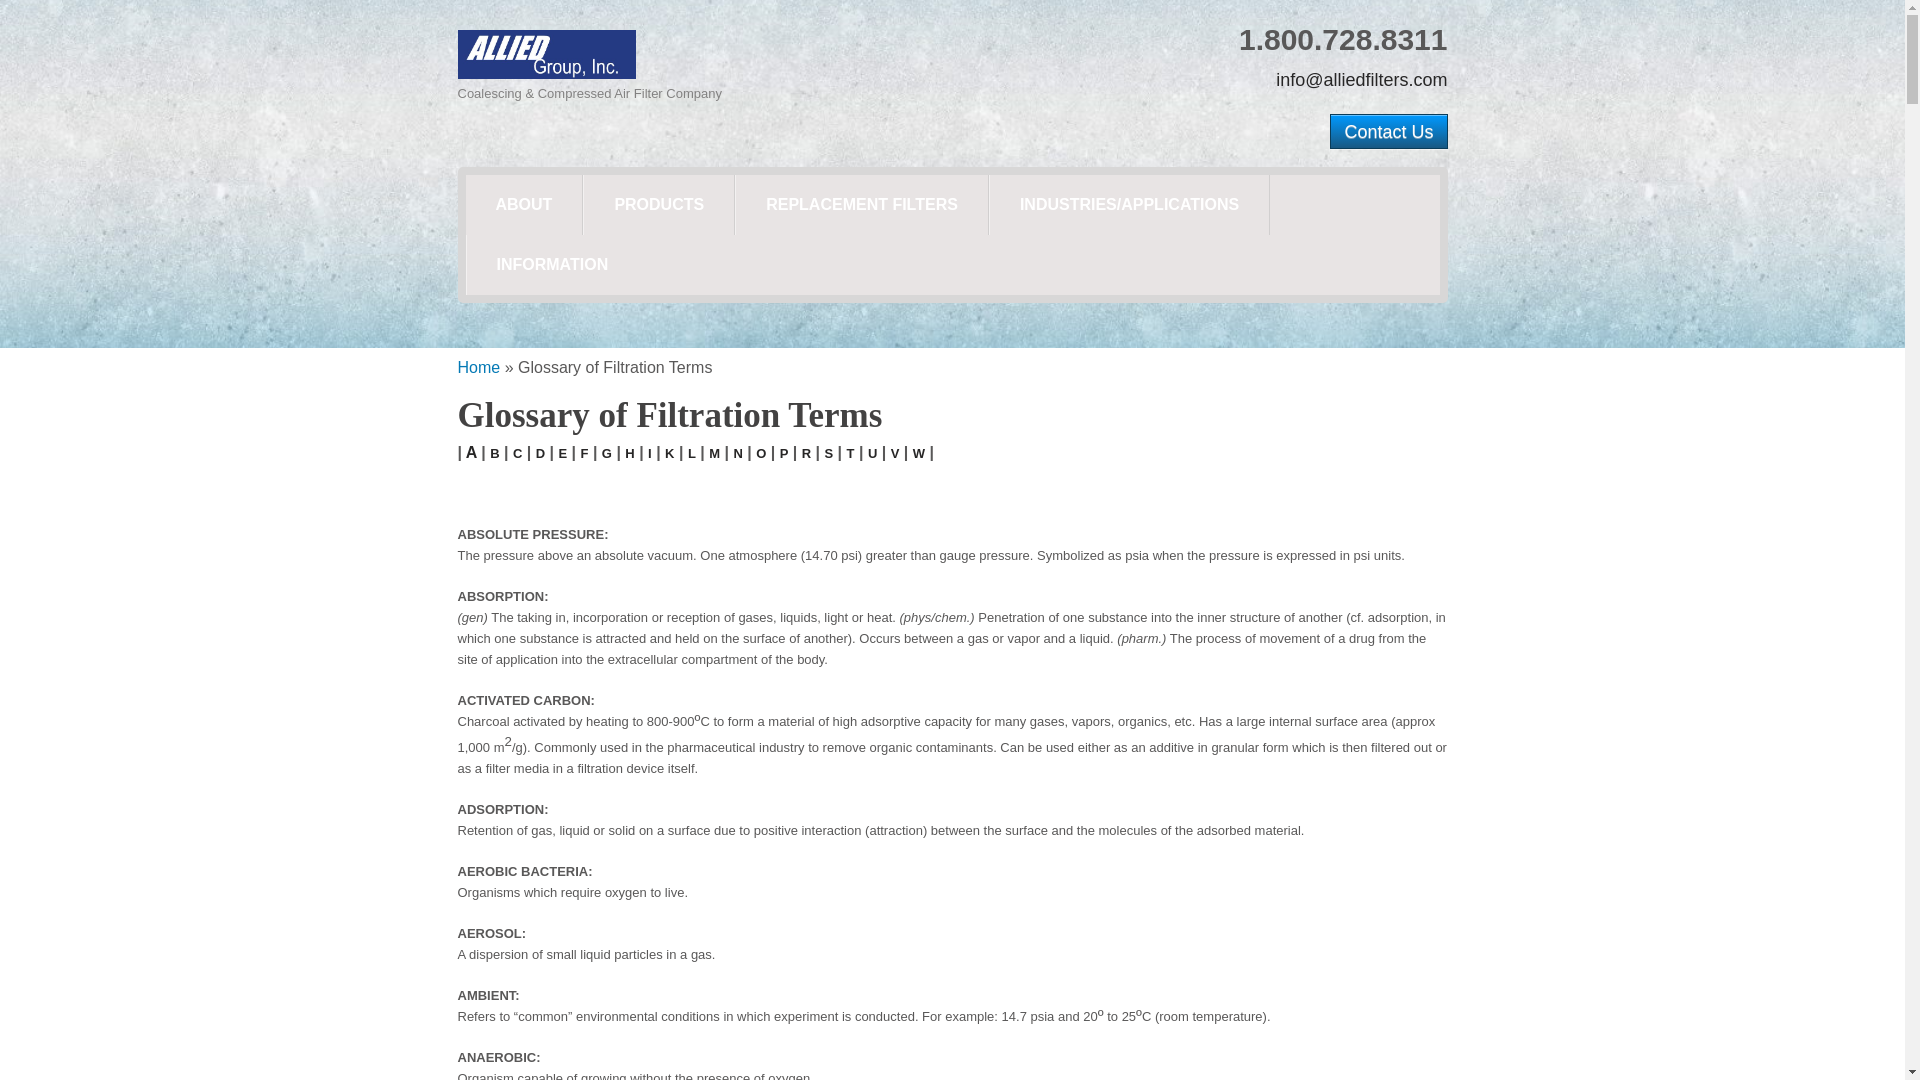  I want to click on PRODUCTS, so click(658, 204).